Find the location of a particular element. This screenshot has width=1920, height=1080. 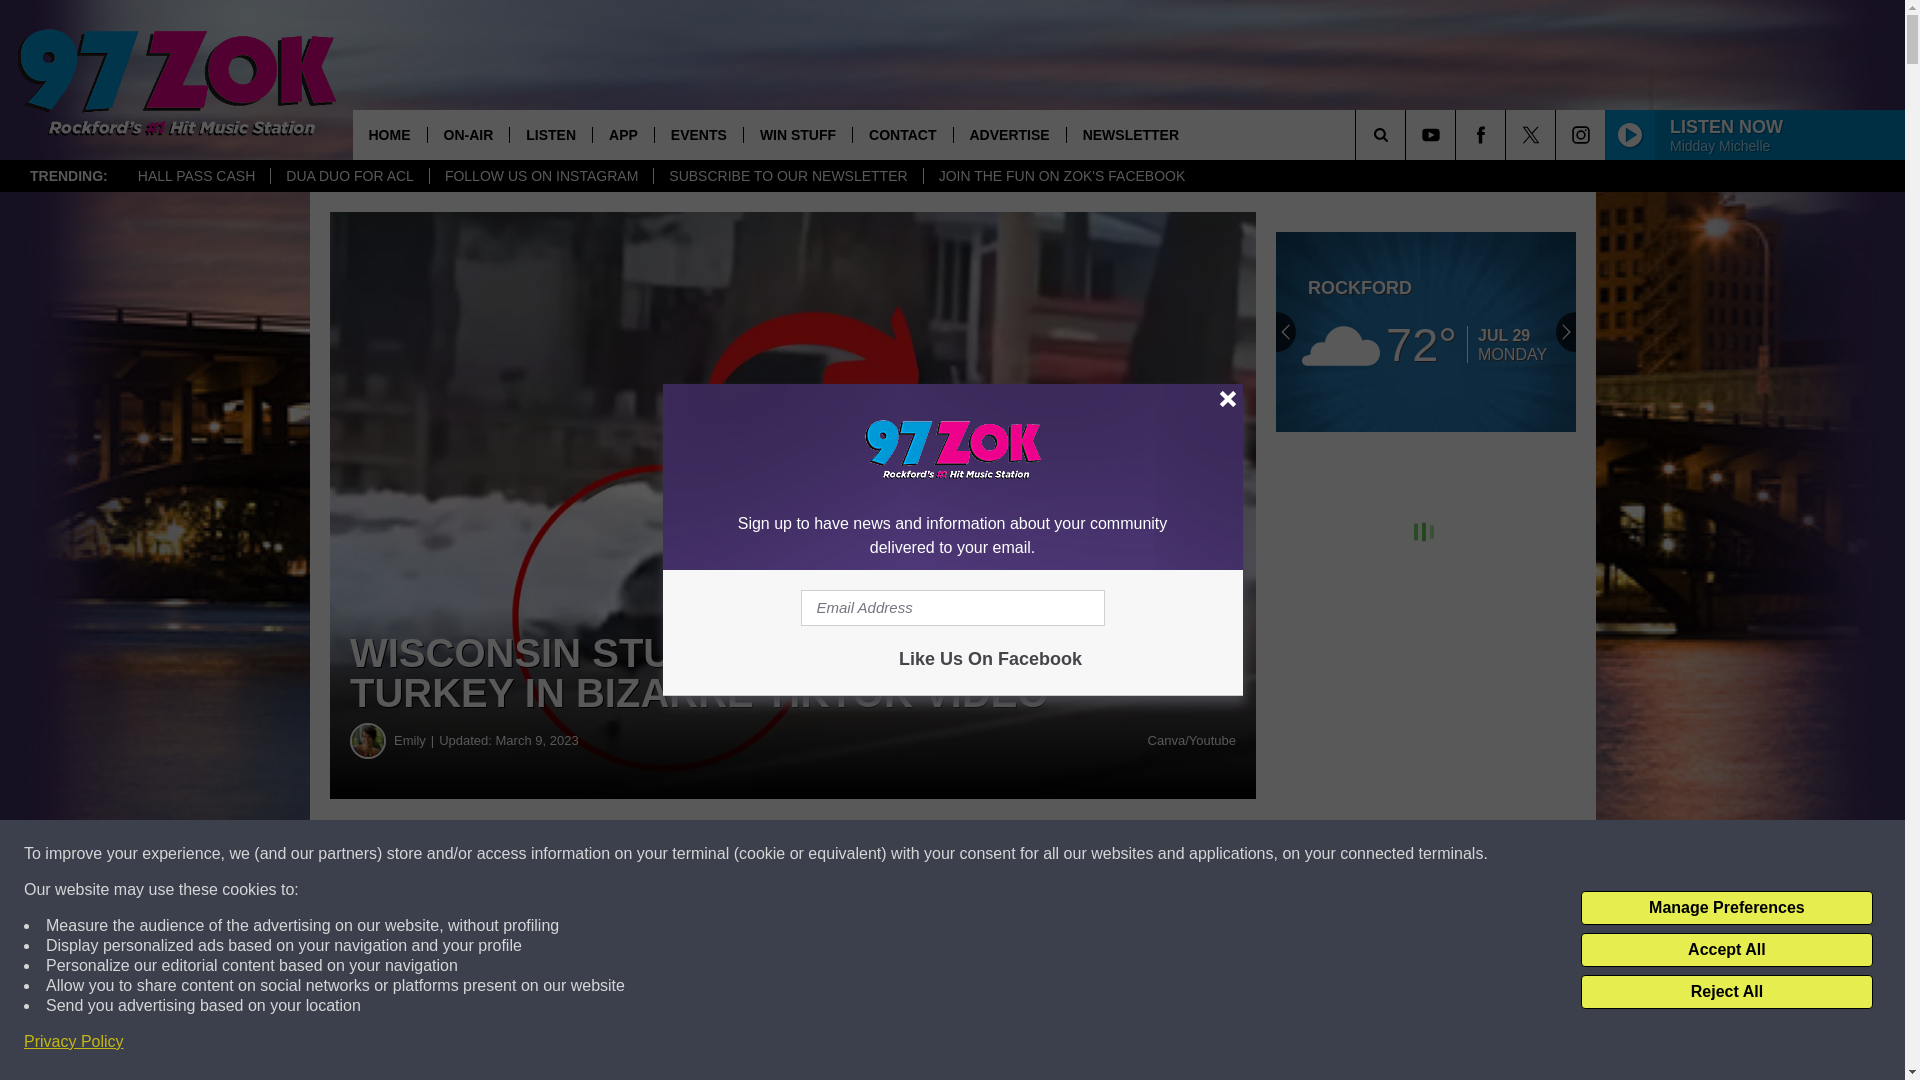

Rockford Weather is located at coordinates (1426, 332).